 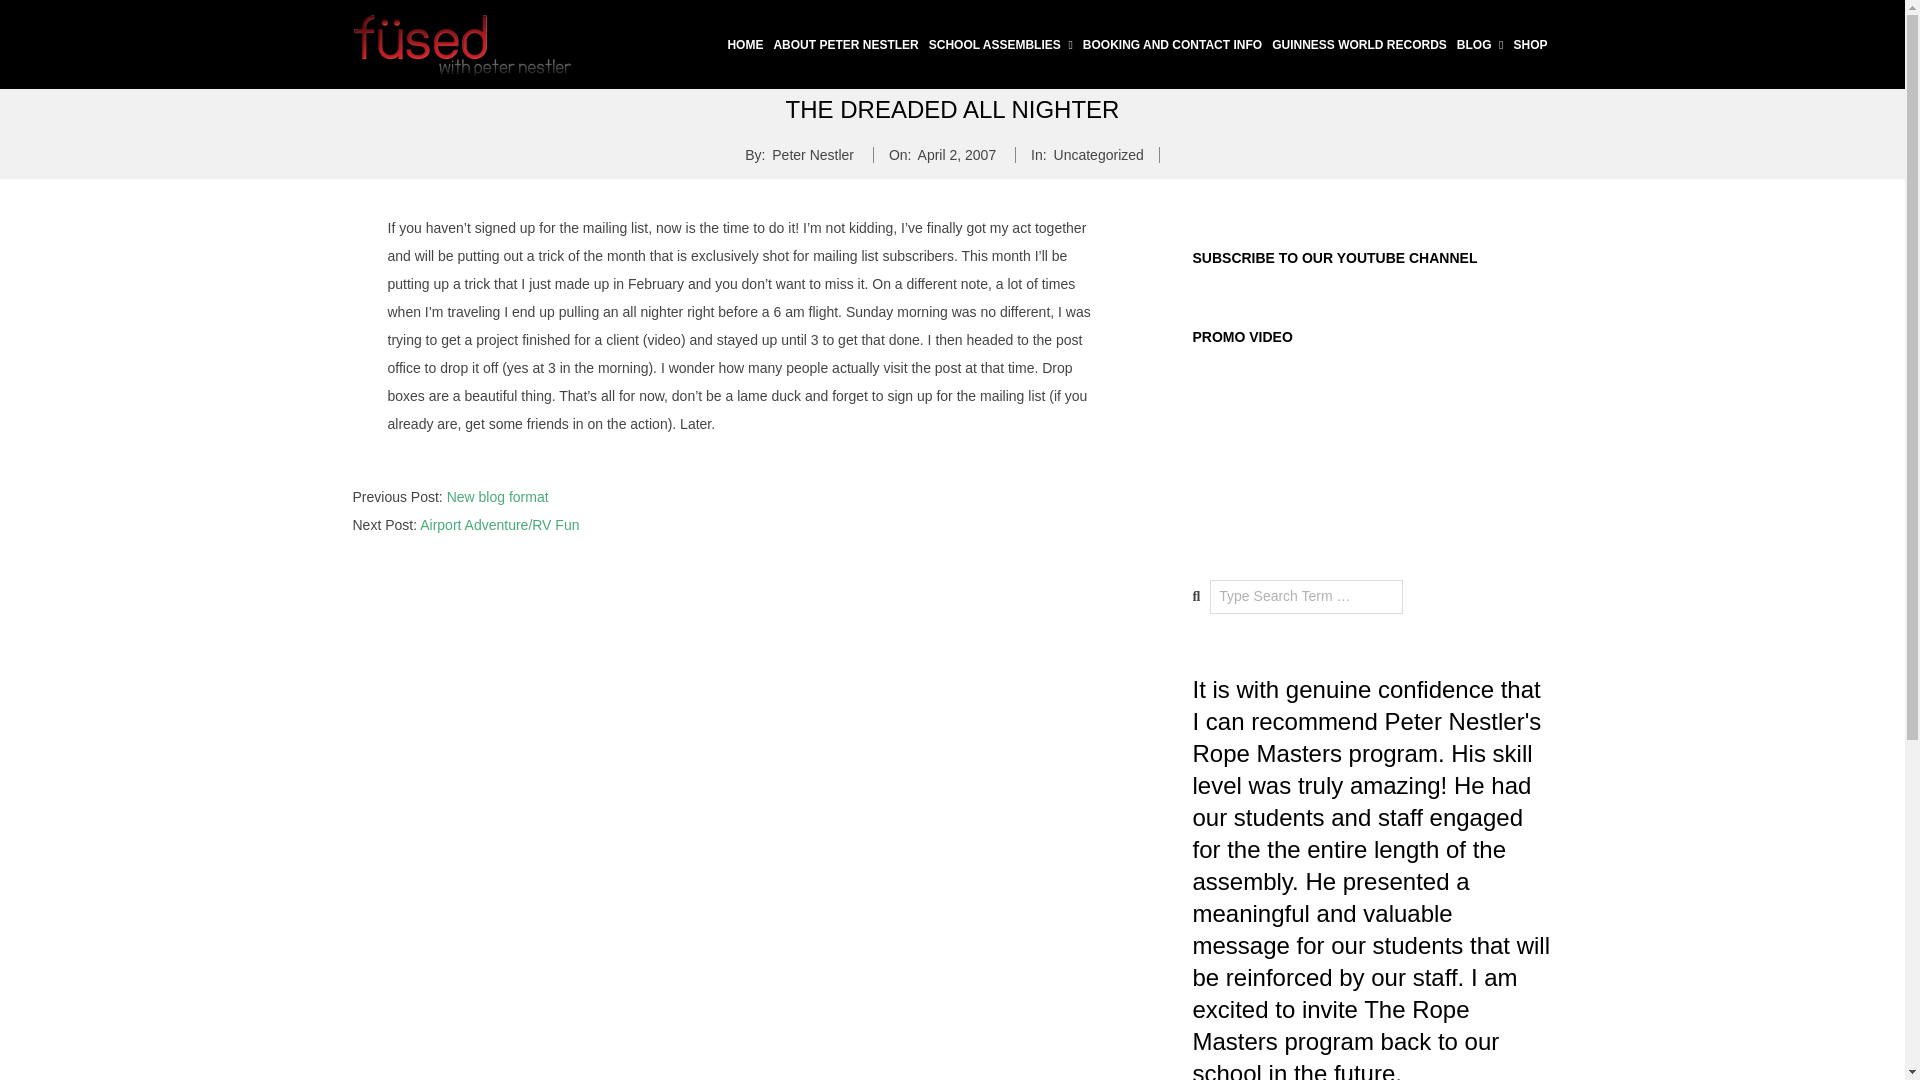 What do you see at coordinates (1172, 45) in the screenshot?
I see `BOOKING AND CONTACT INFO` at bounding box center [1172, 45].